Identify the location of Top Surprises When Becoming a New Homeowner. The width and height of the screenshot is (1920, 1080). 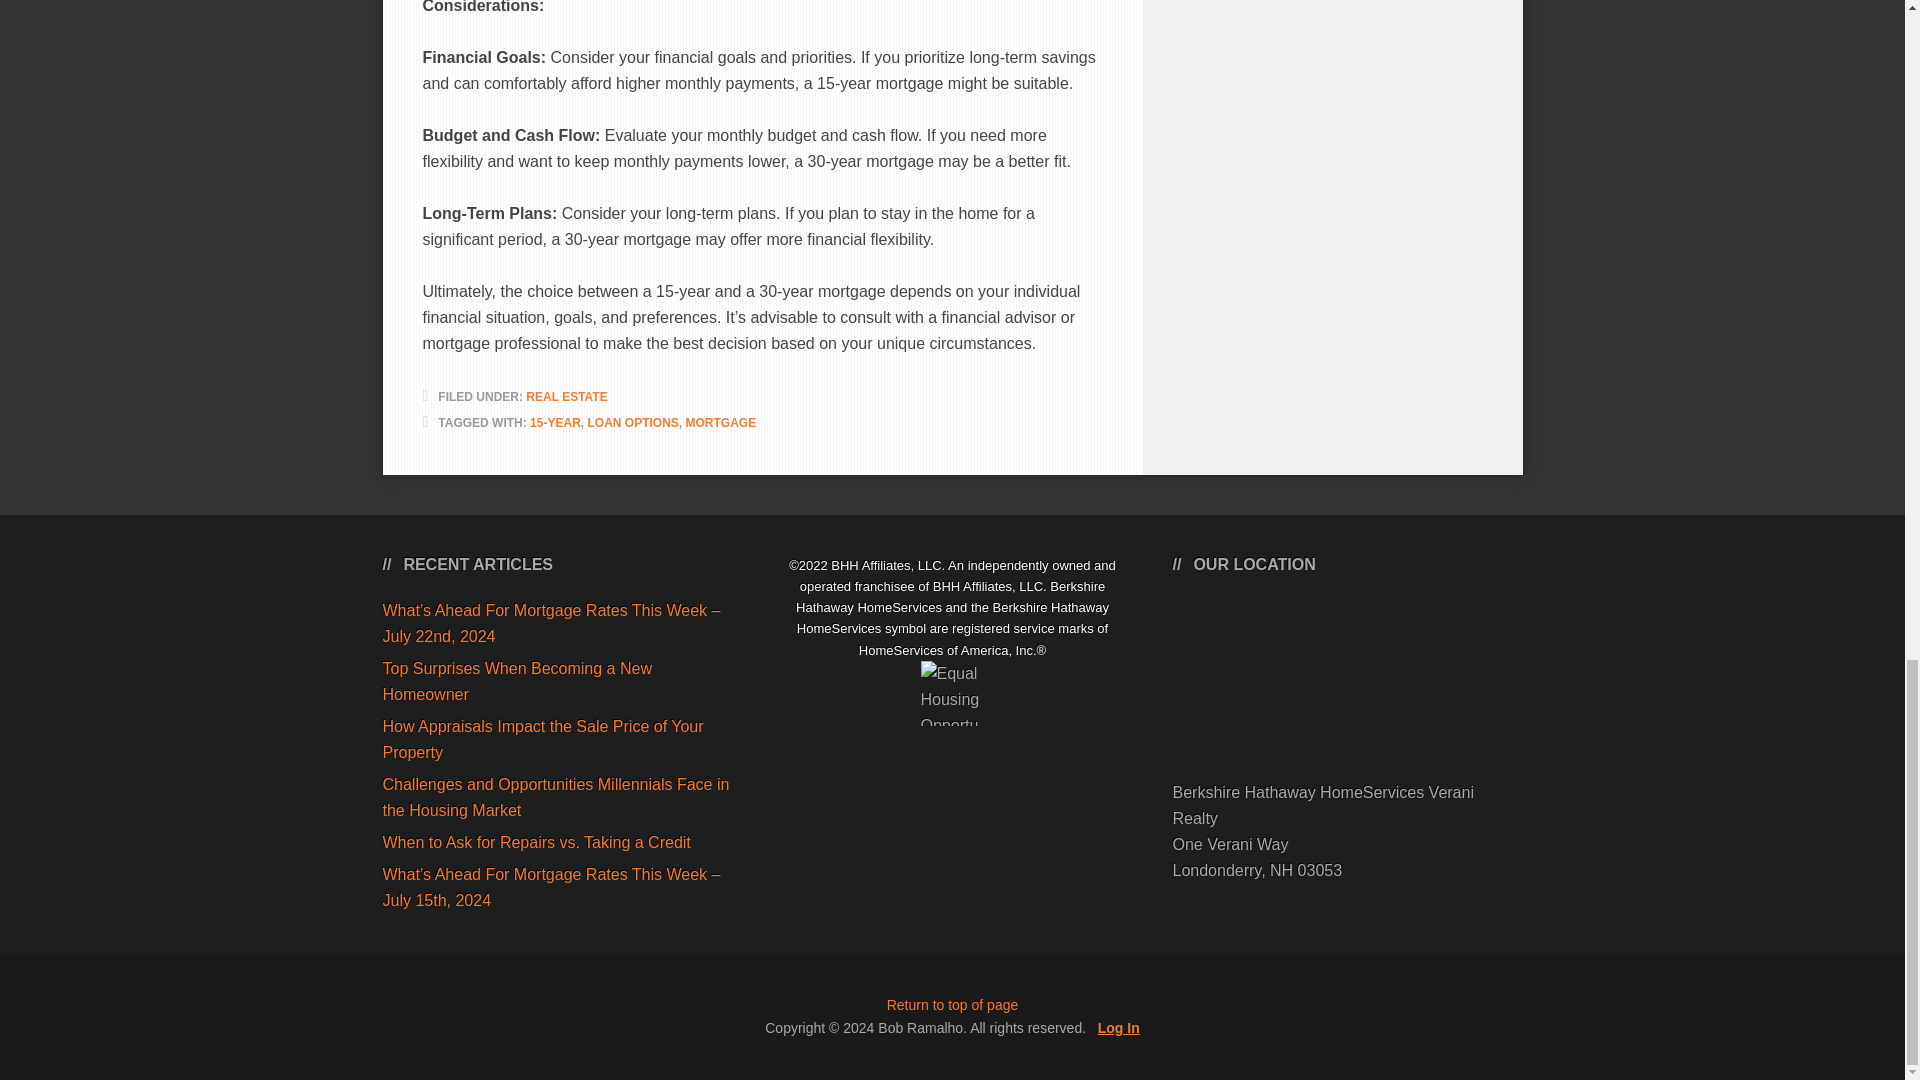
(516, 681).